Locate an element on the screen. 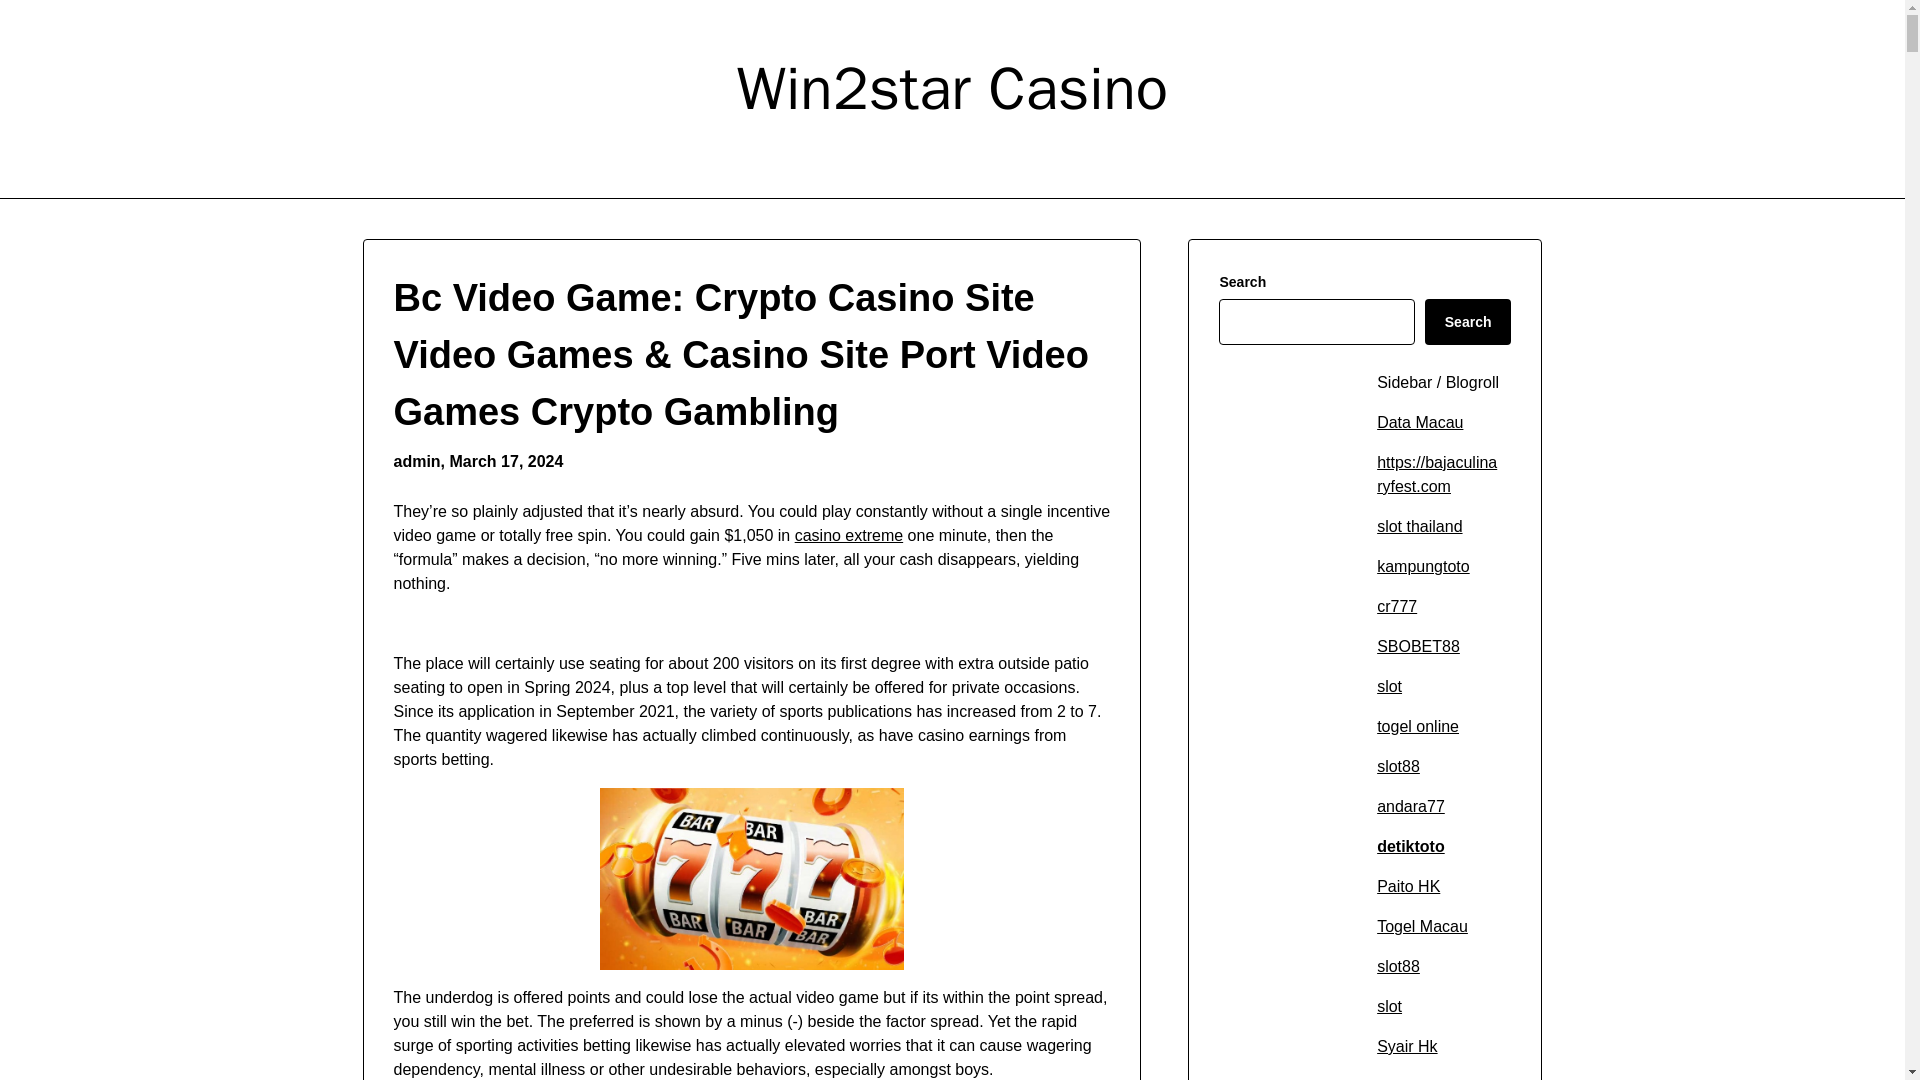 Image resolution: width=1920 pixels, height=1080 pixels. andara77 is located at coordinates (1410, 806).